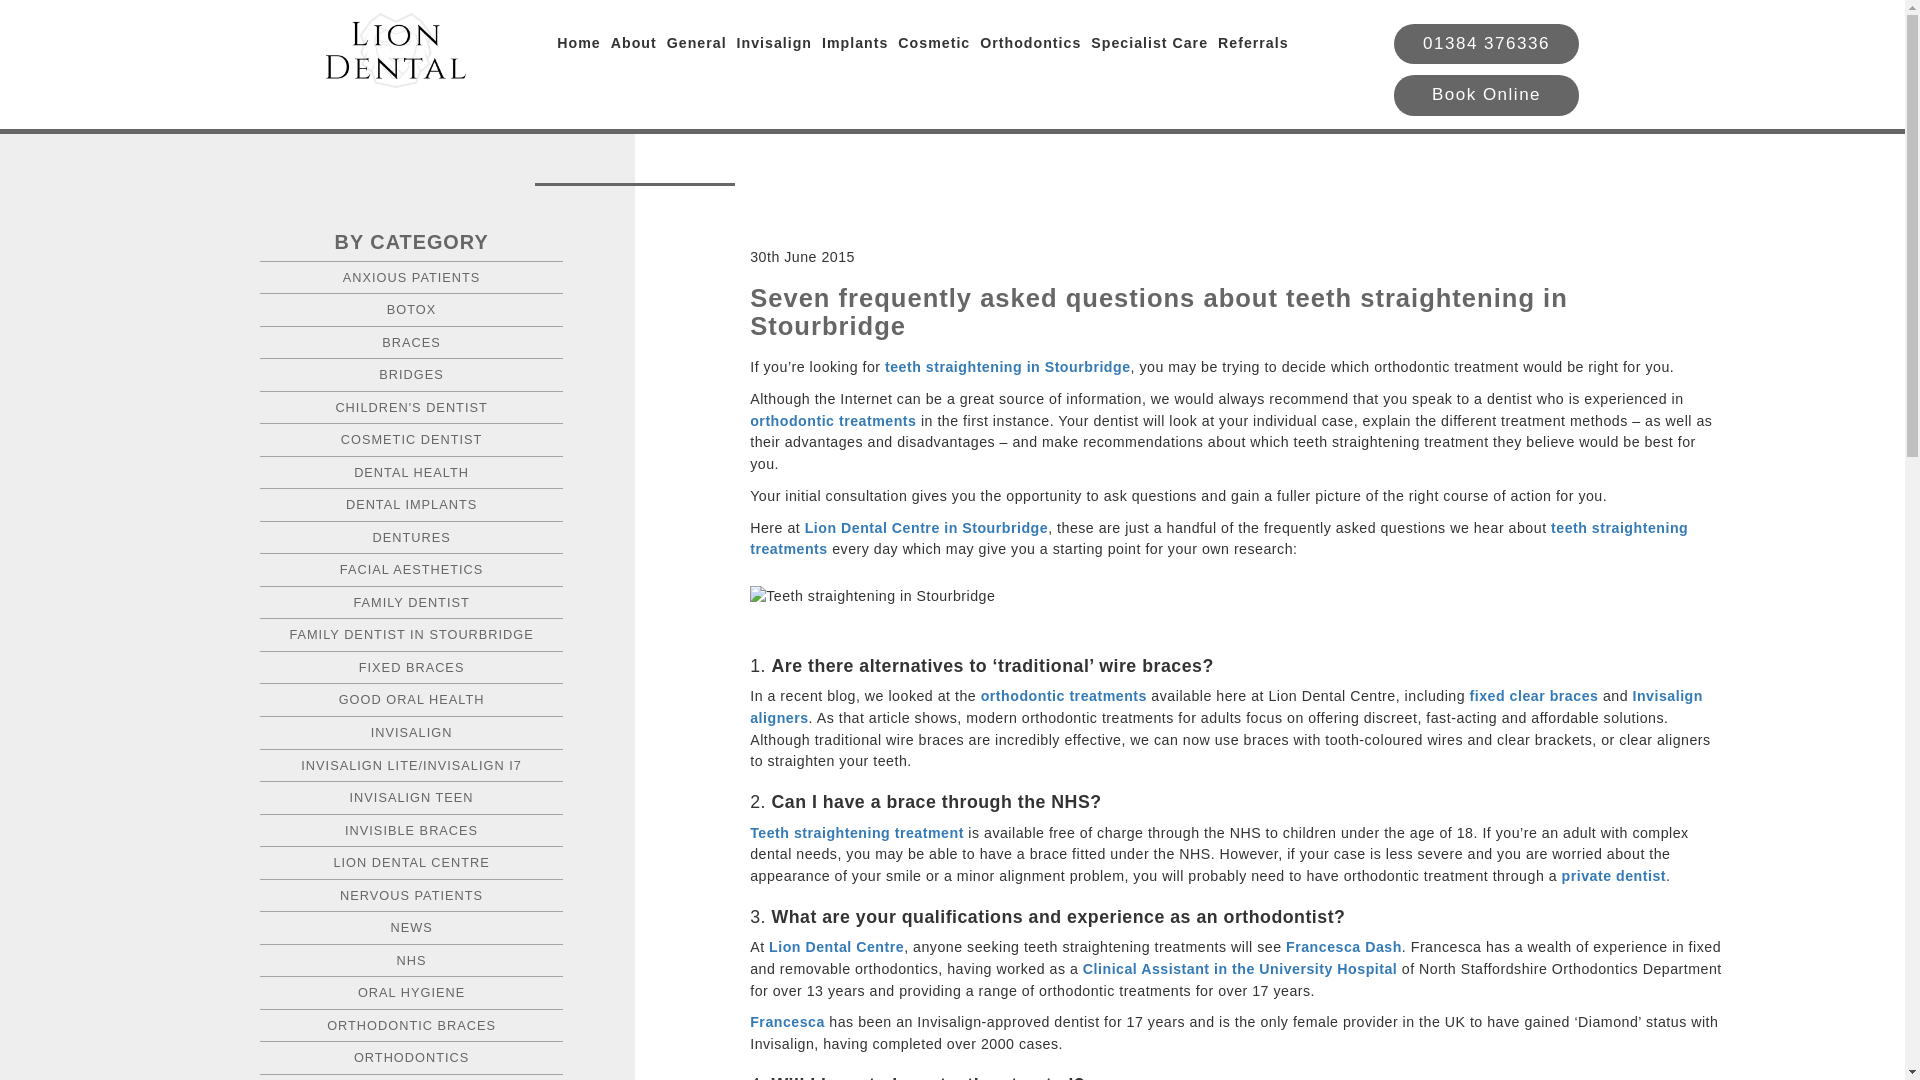  Describe the element at coordinates (1252, 44) in the screenshot. I see `Referrals` at that location.